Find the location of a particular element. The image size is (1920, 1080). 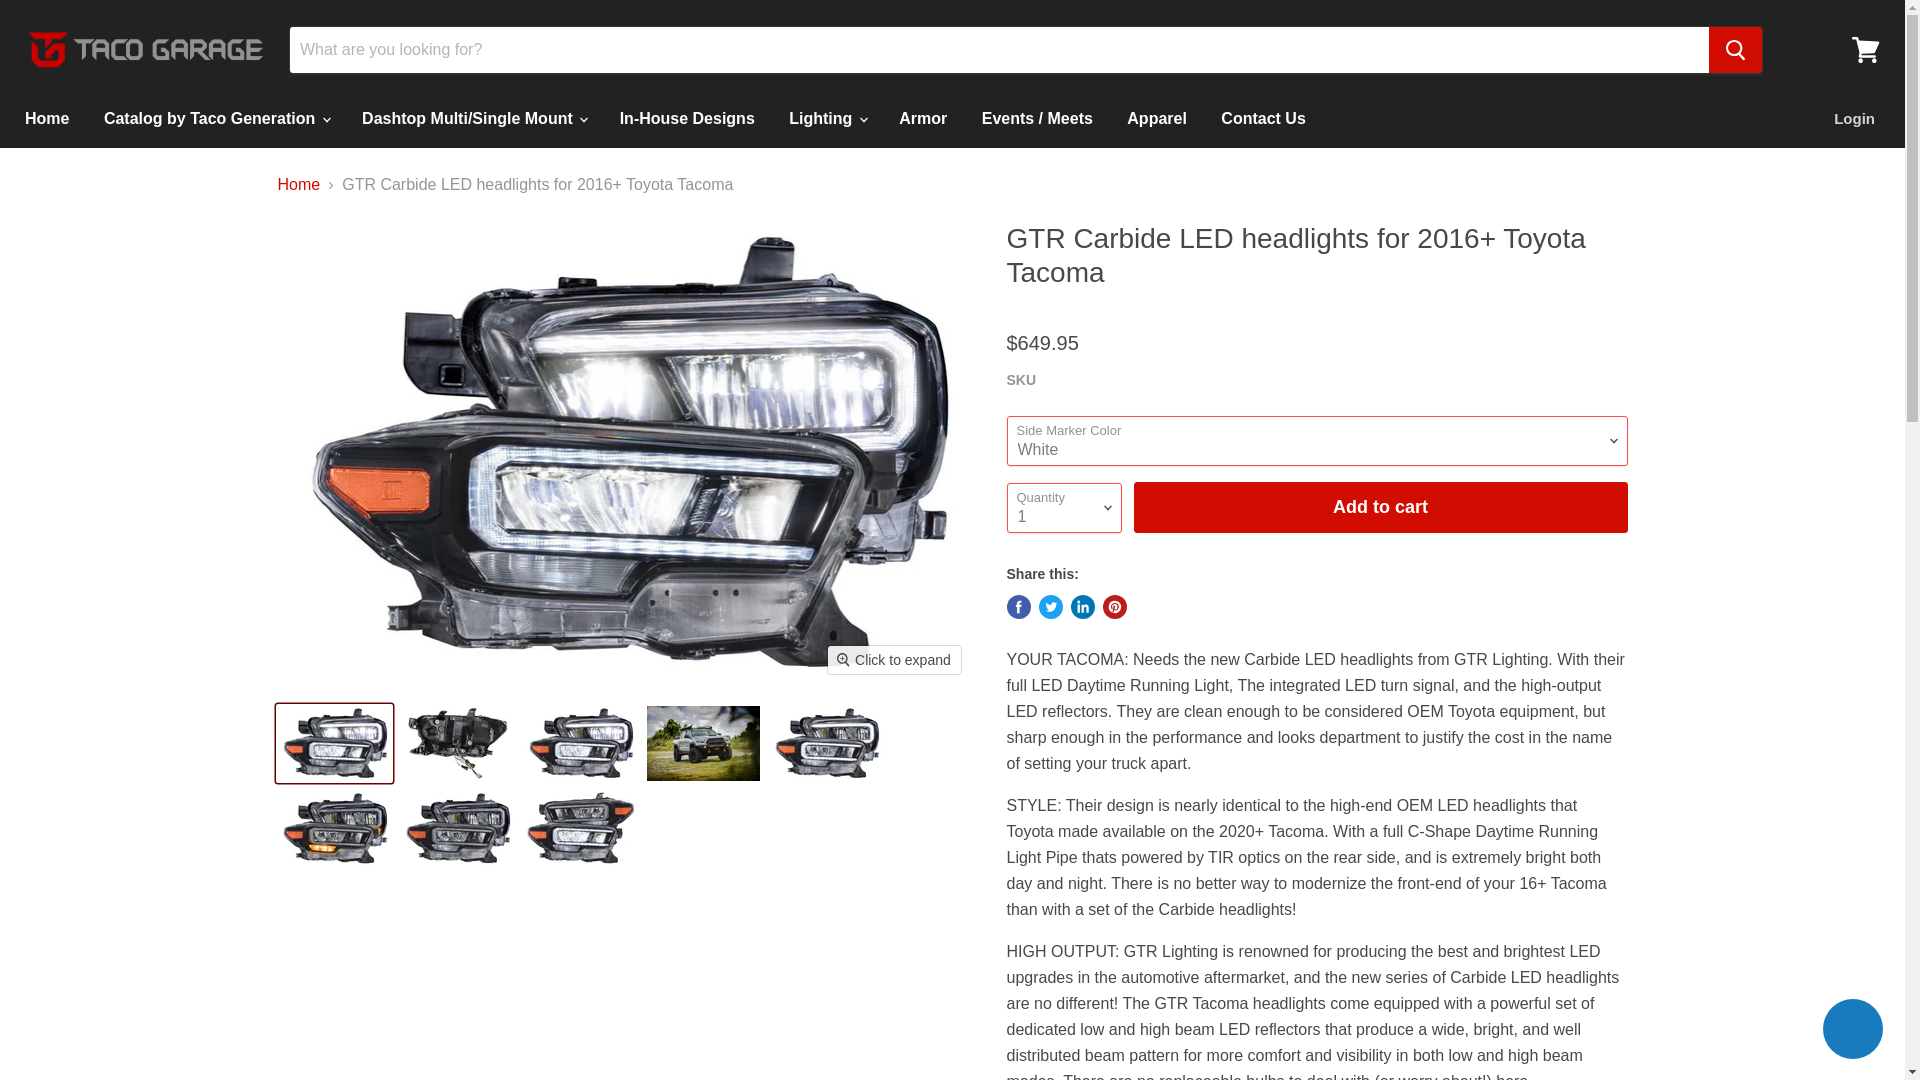

In-House Designs is located at coordinates (686, 119).